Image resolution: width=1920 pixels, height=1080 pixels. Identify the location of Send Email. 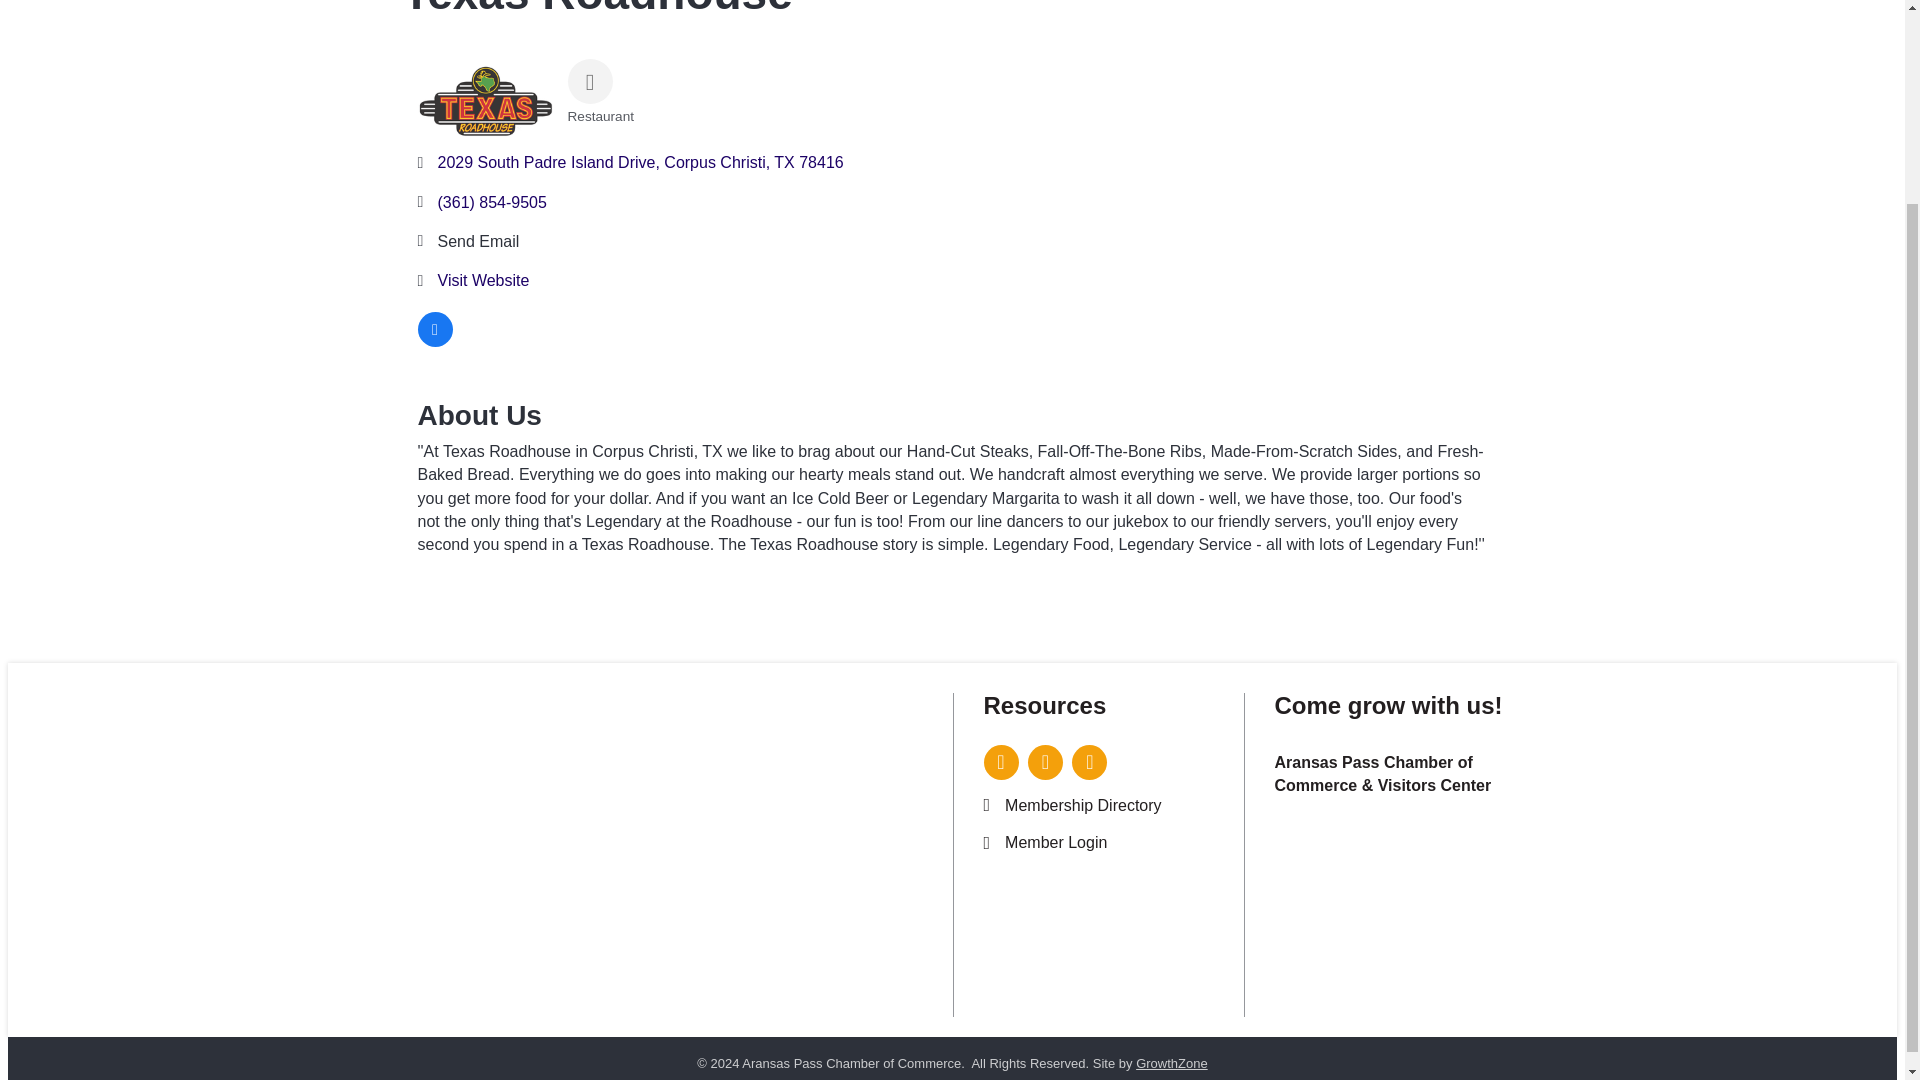
(478, 241).